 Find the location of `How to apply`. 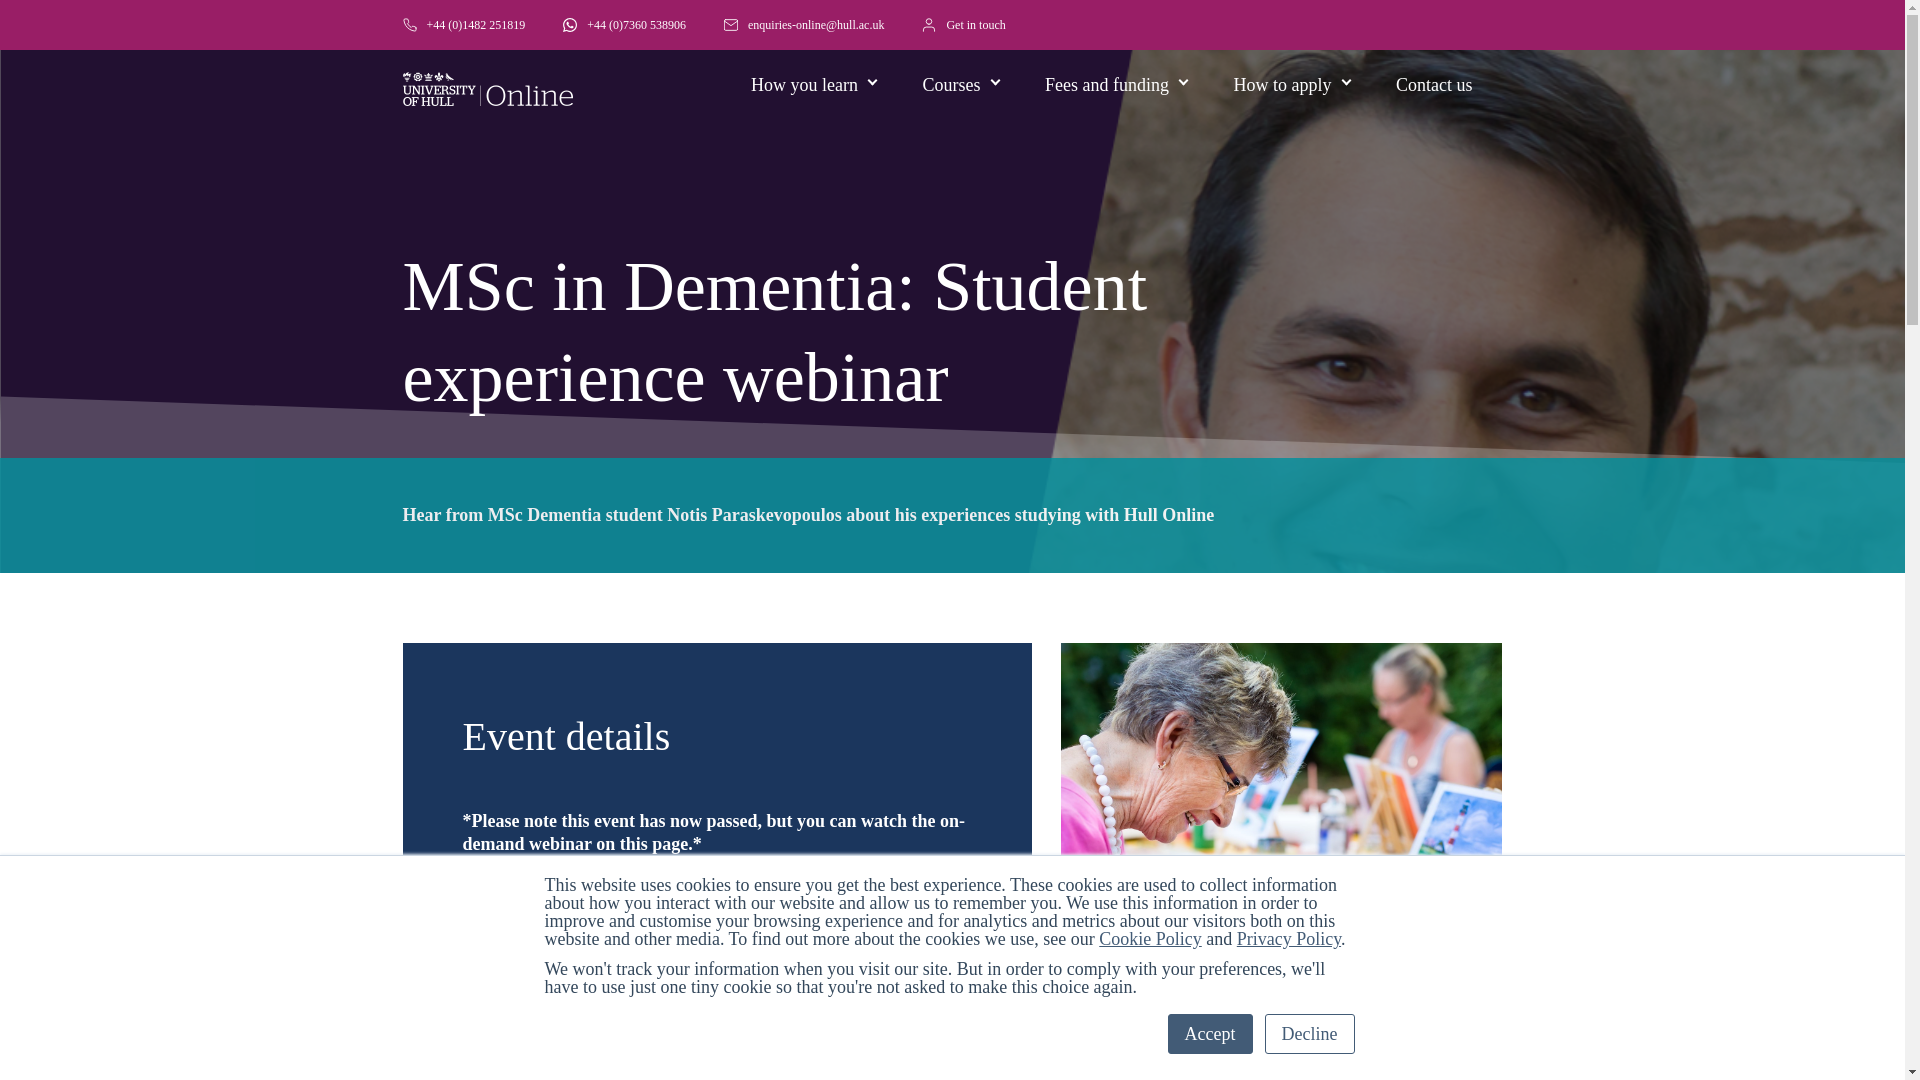

How to apply is located at coordinates (1287, 62).